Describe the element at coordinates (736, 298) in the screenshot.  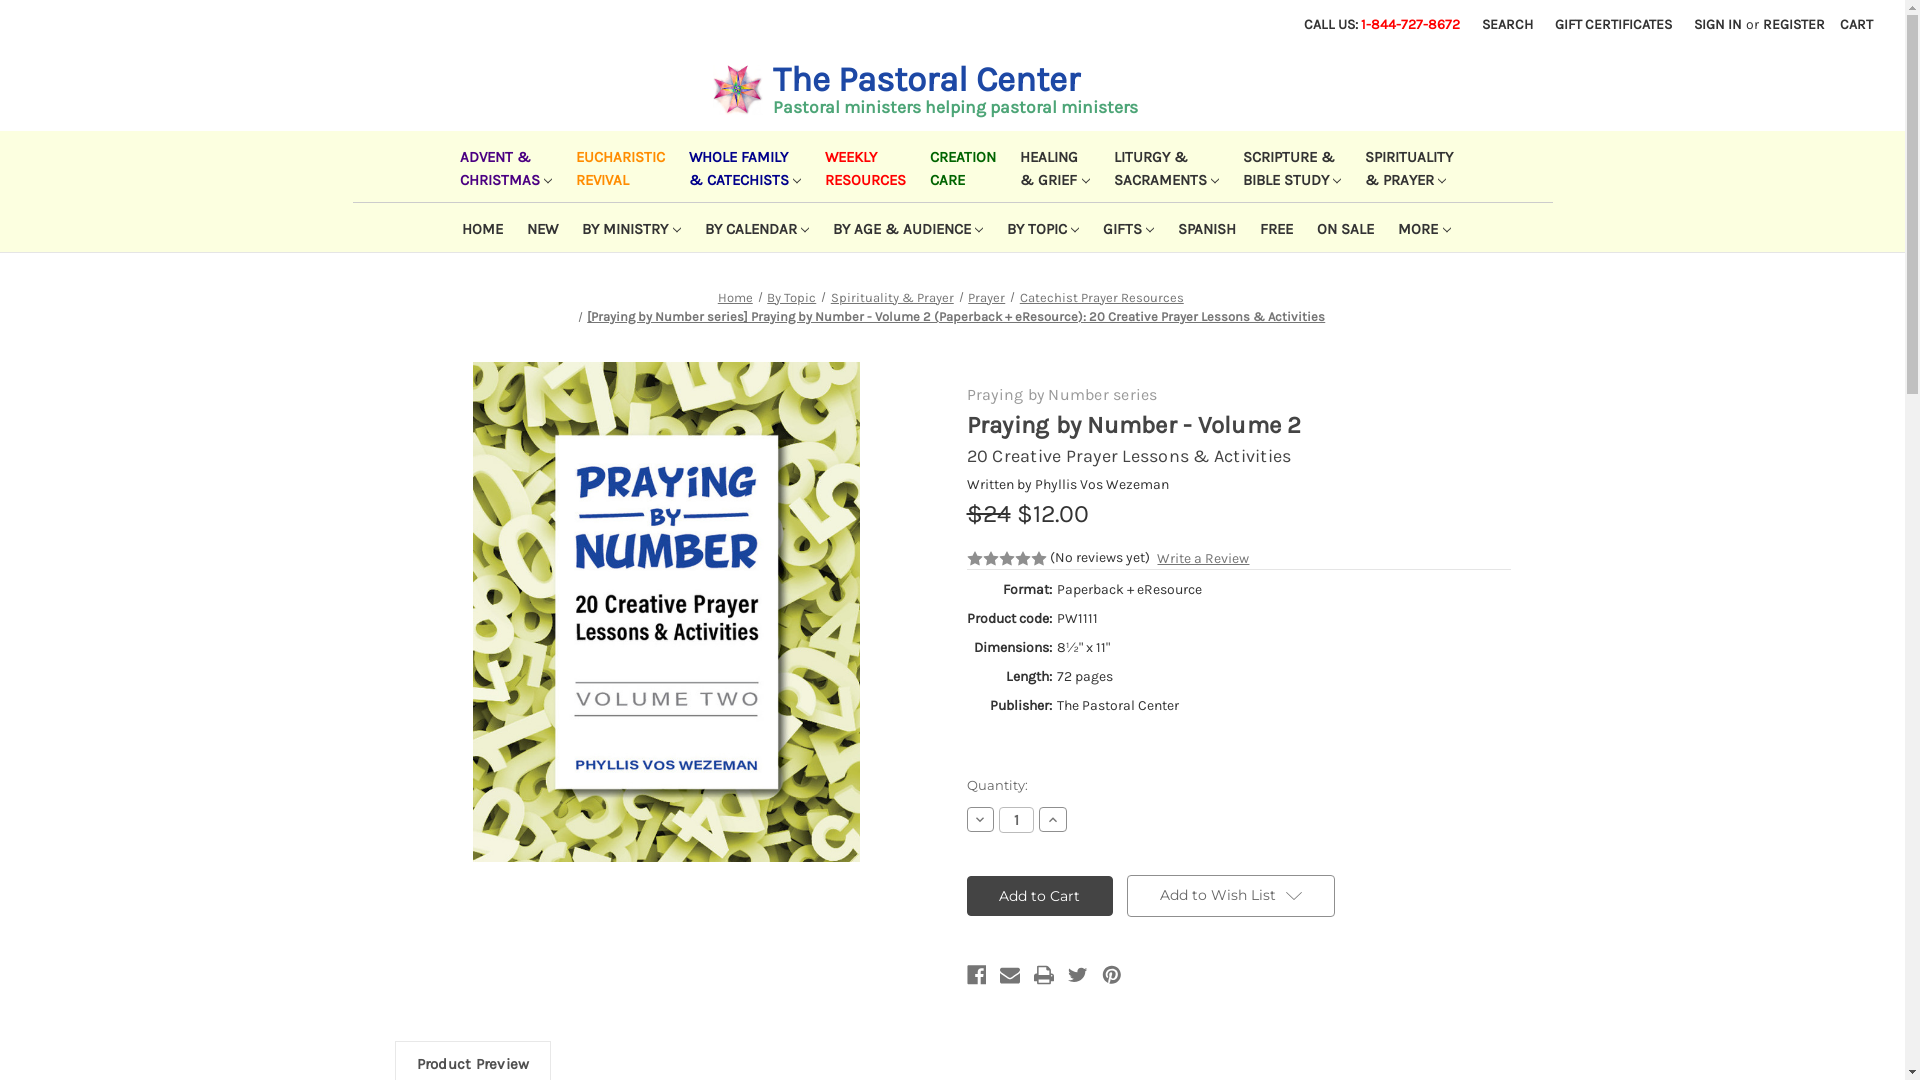
I see `Home` at that location.